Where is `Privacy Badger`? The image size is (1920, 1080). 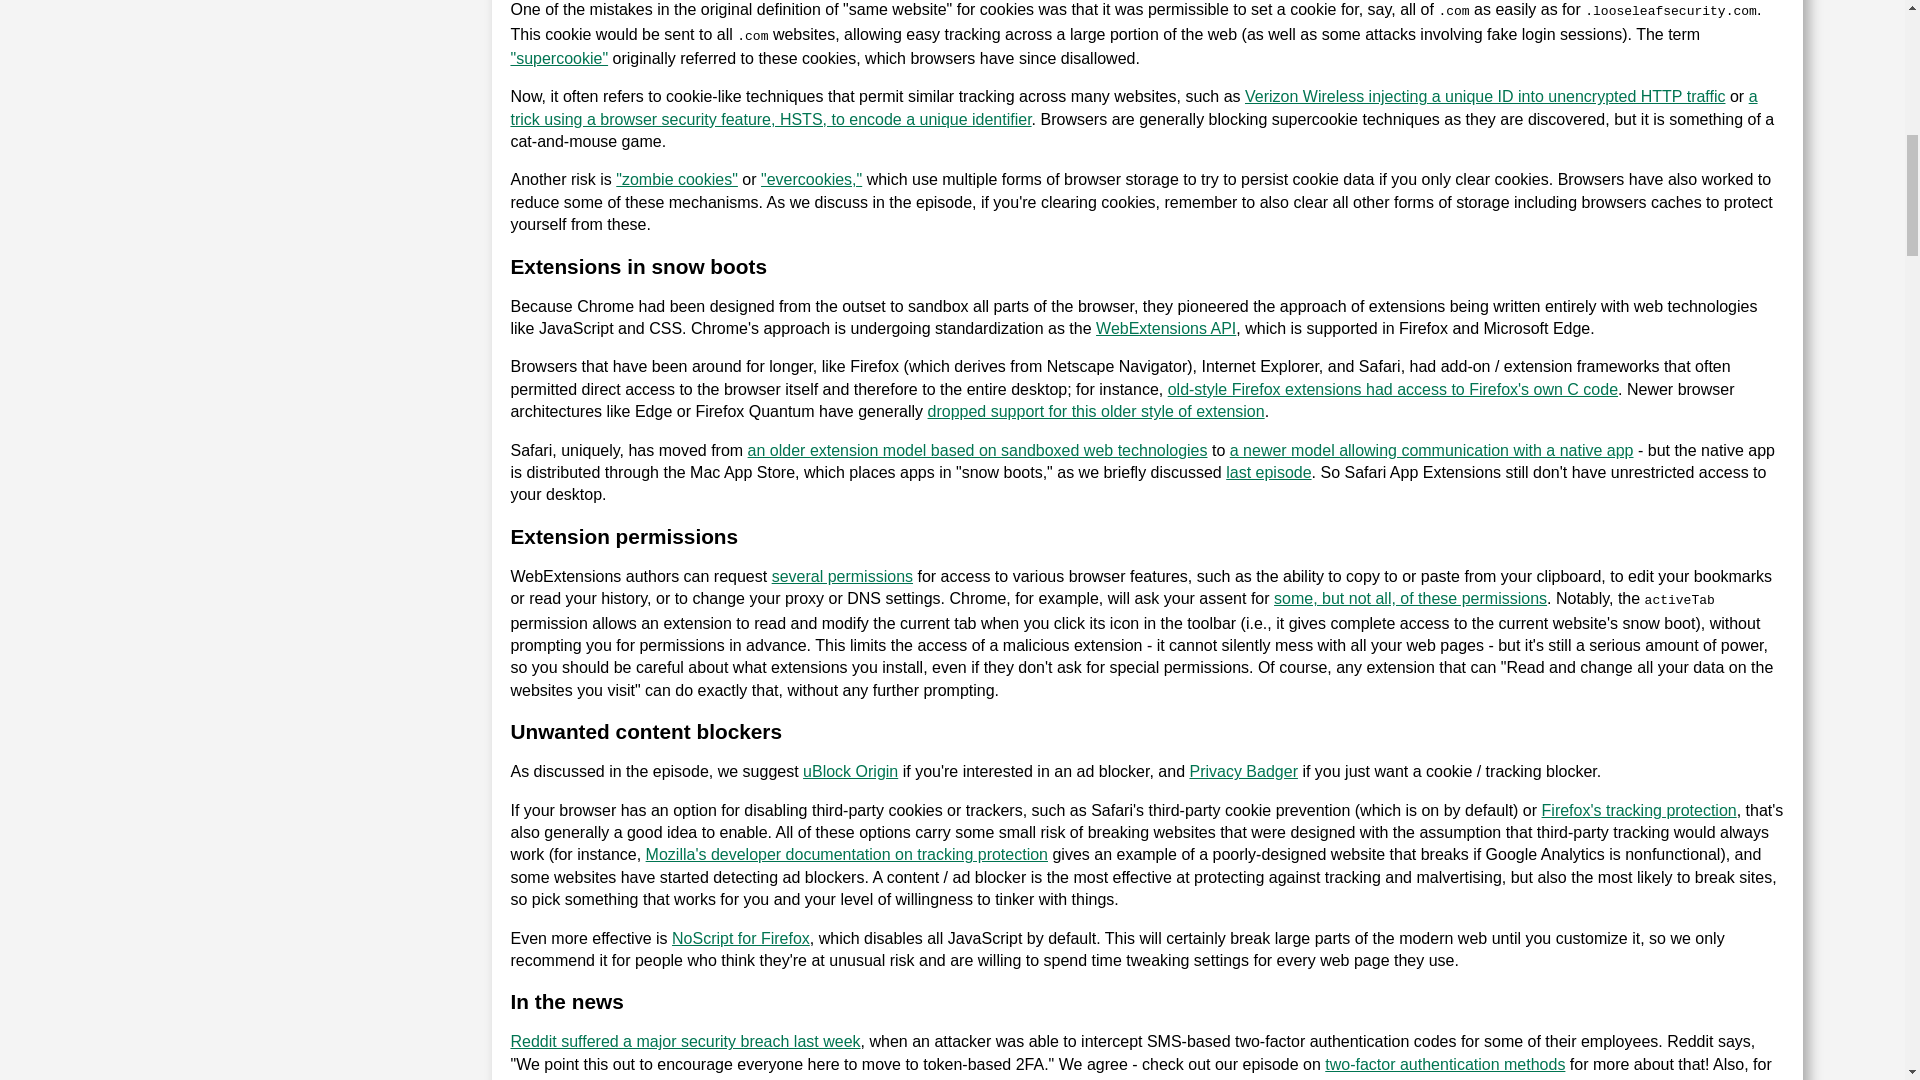
Privacy Badger is located at coordinates (1242, 770).